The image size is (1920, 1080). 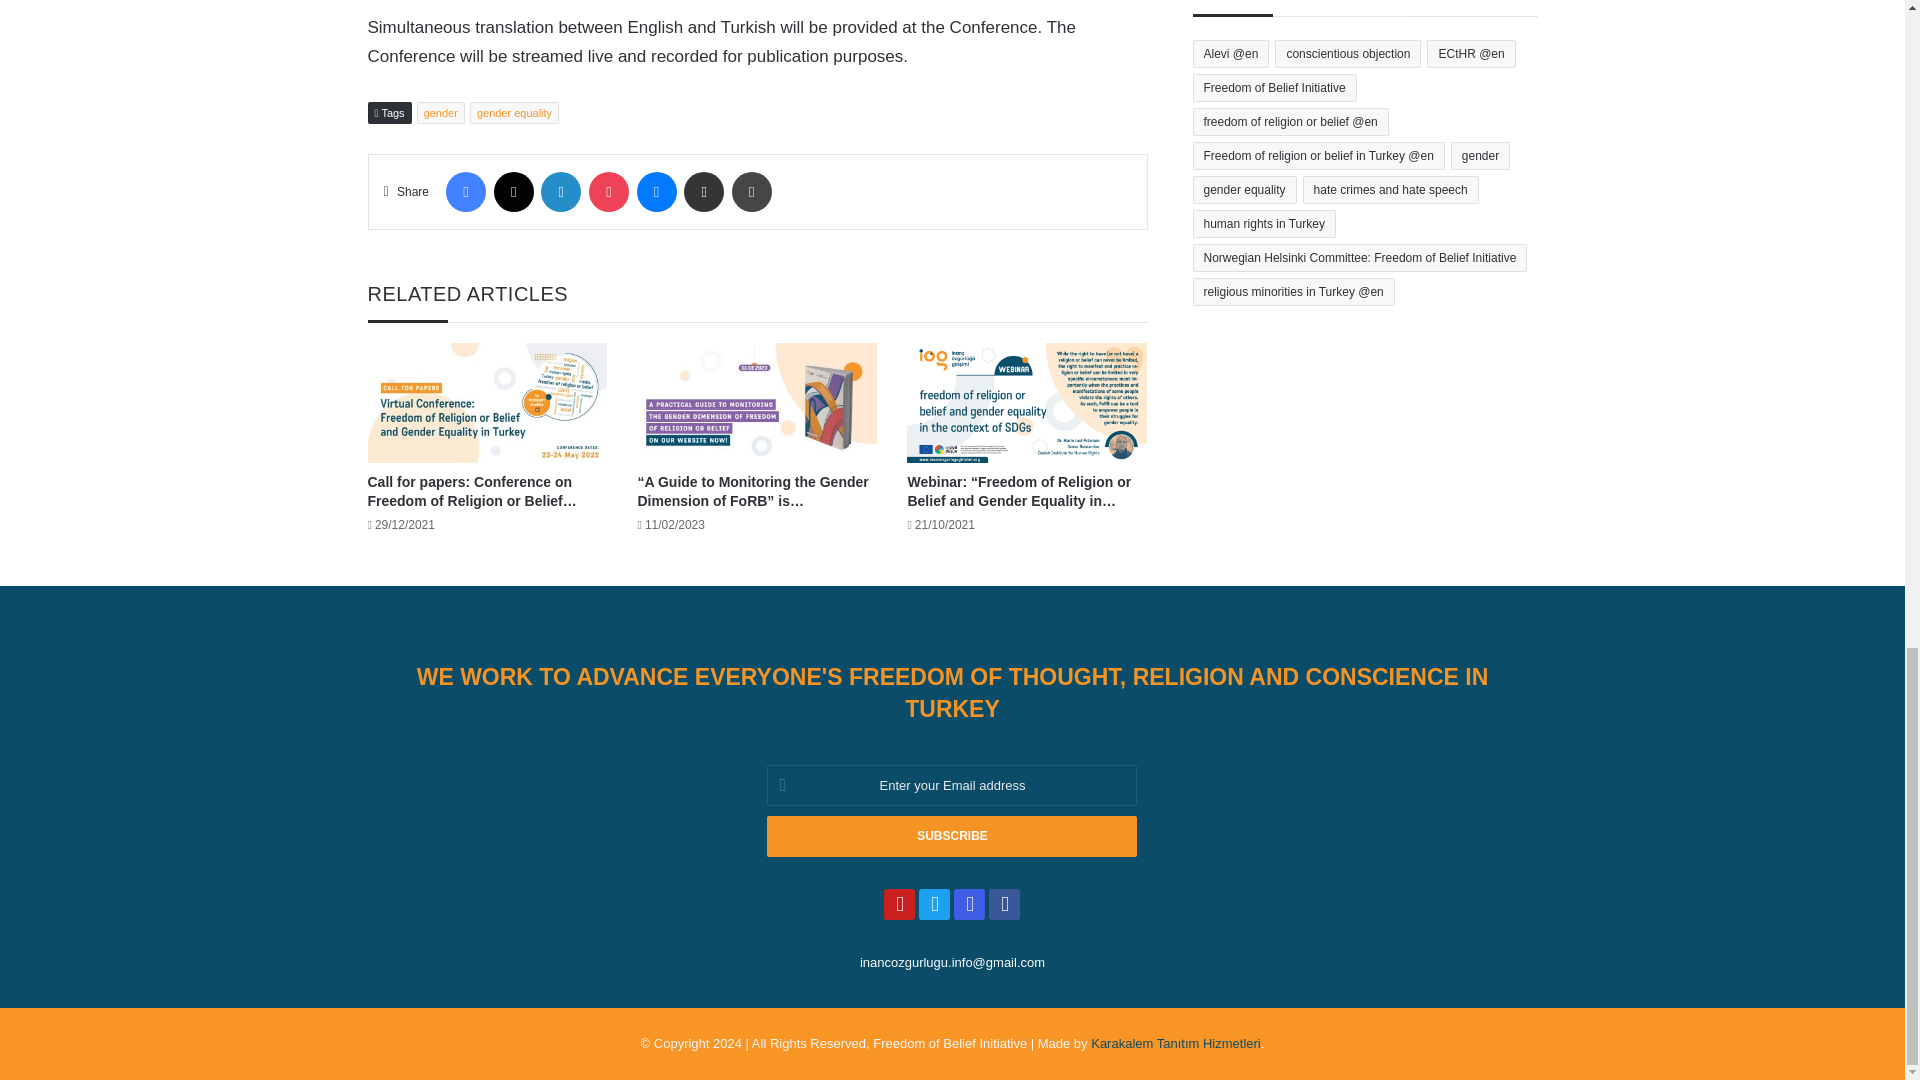 I want to click on Messenger, so click(x=655, y=191).